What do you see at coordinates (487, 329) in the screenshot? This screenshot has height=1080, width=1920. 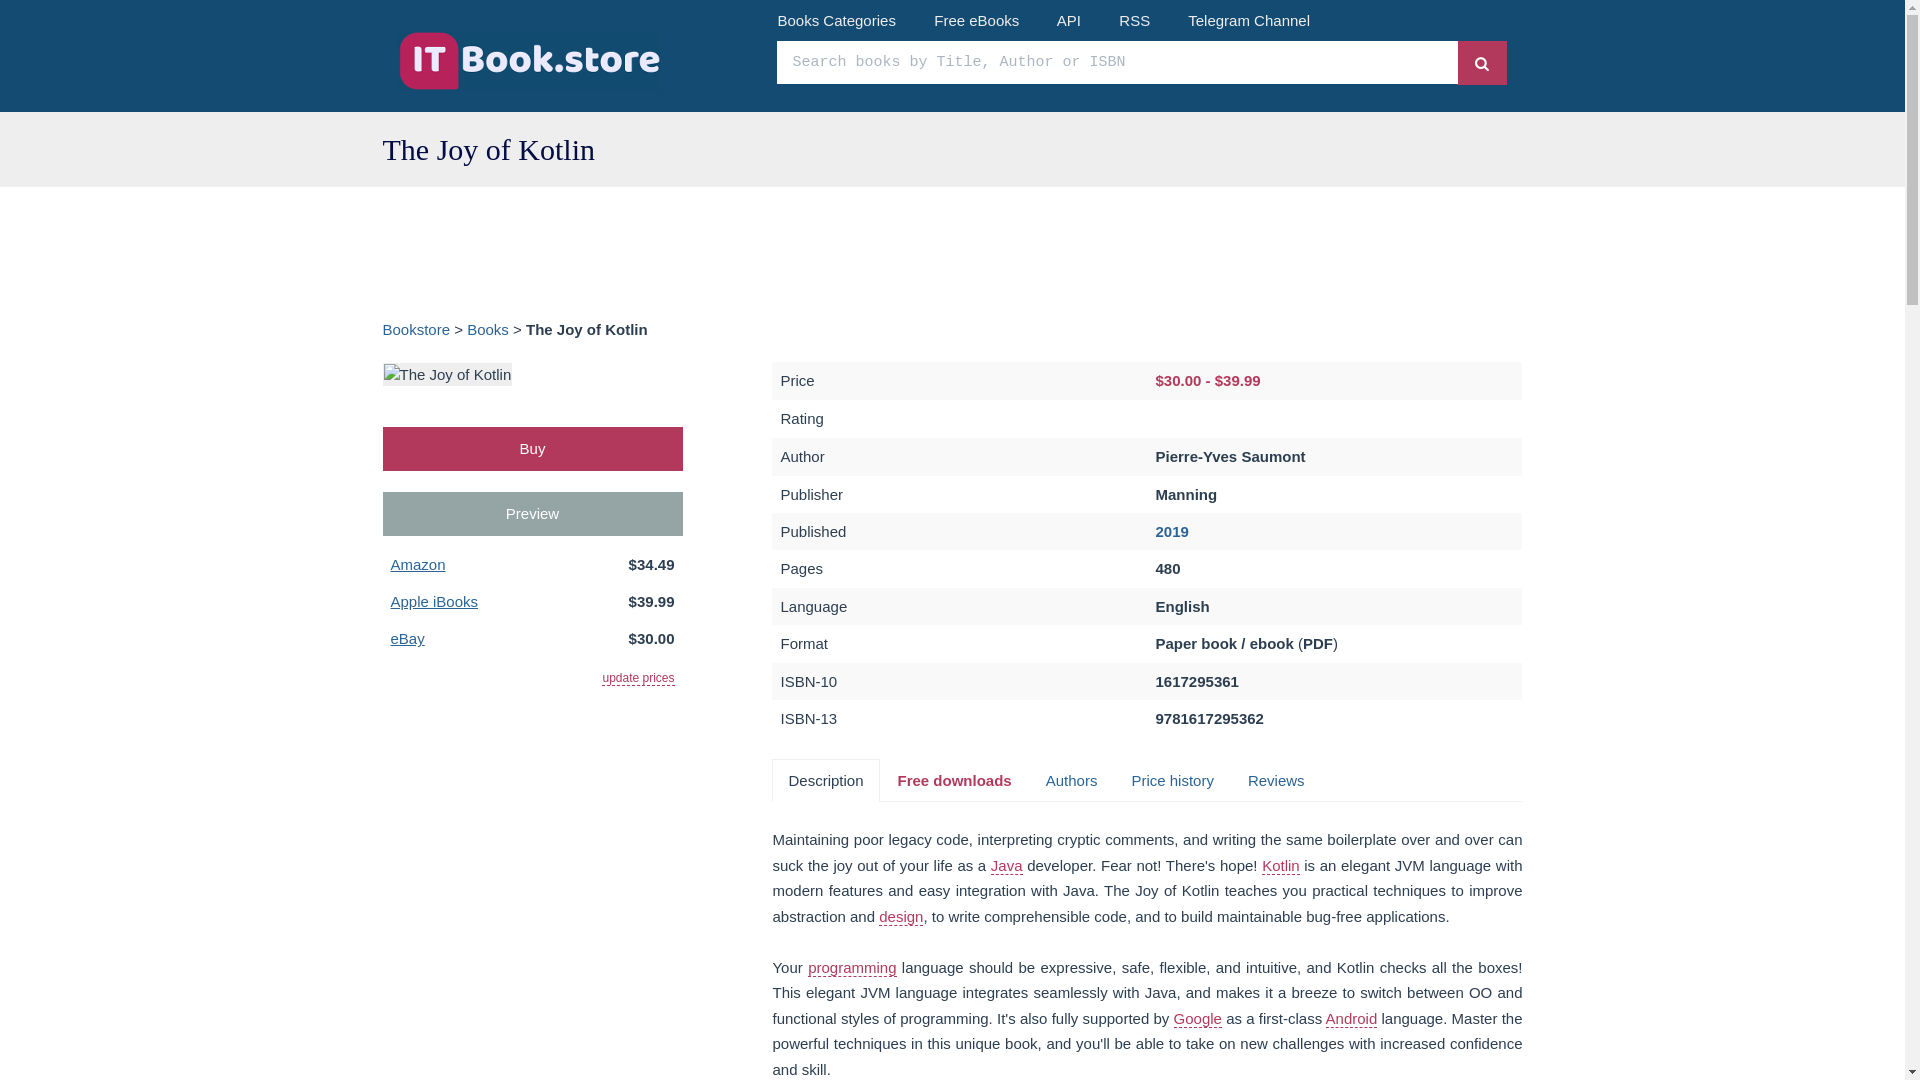 I see `Books` at bounding box center [487, 329].